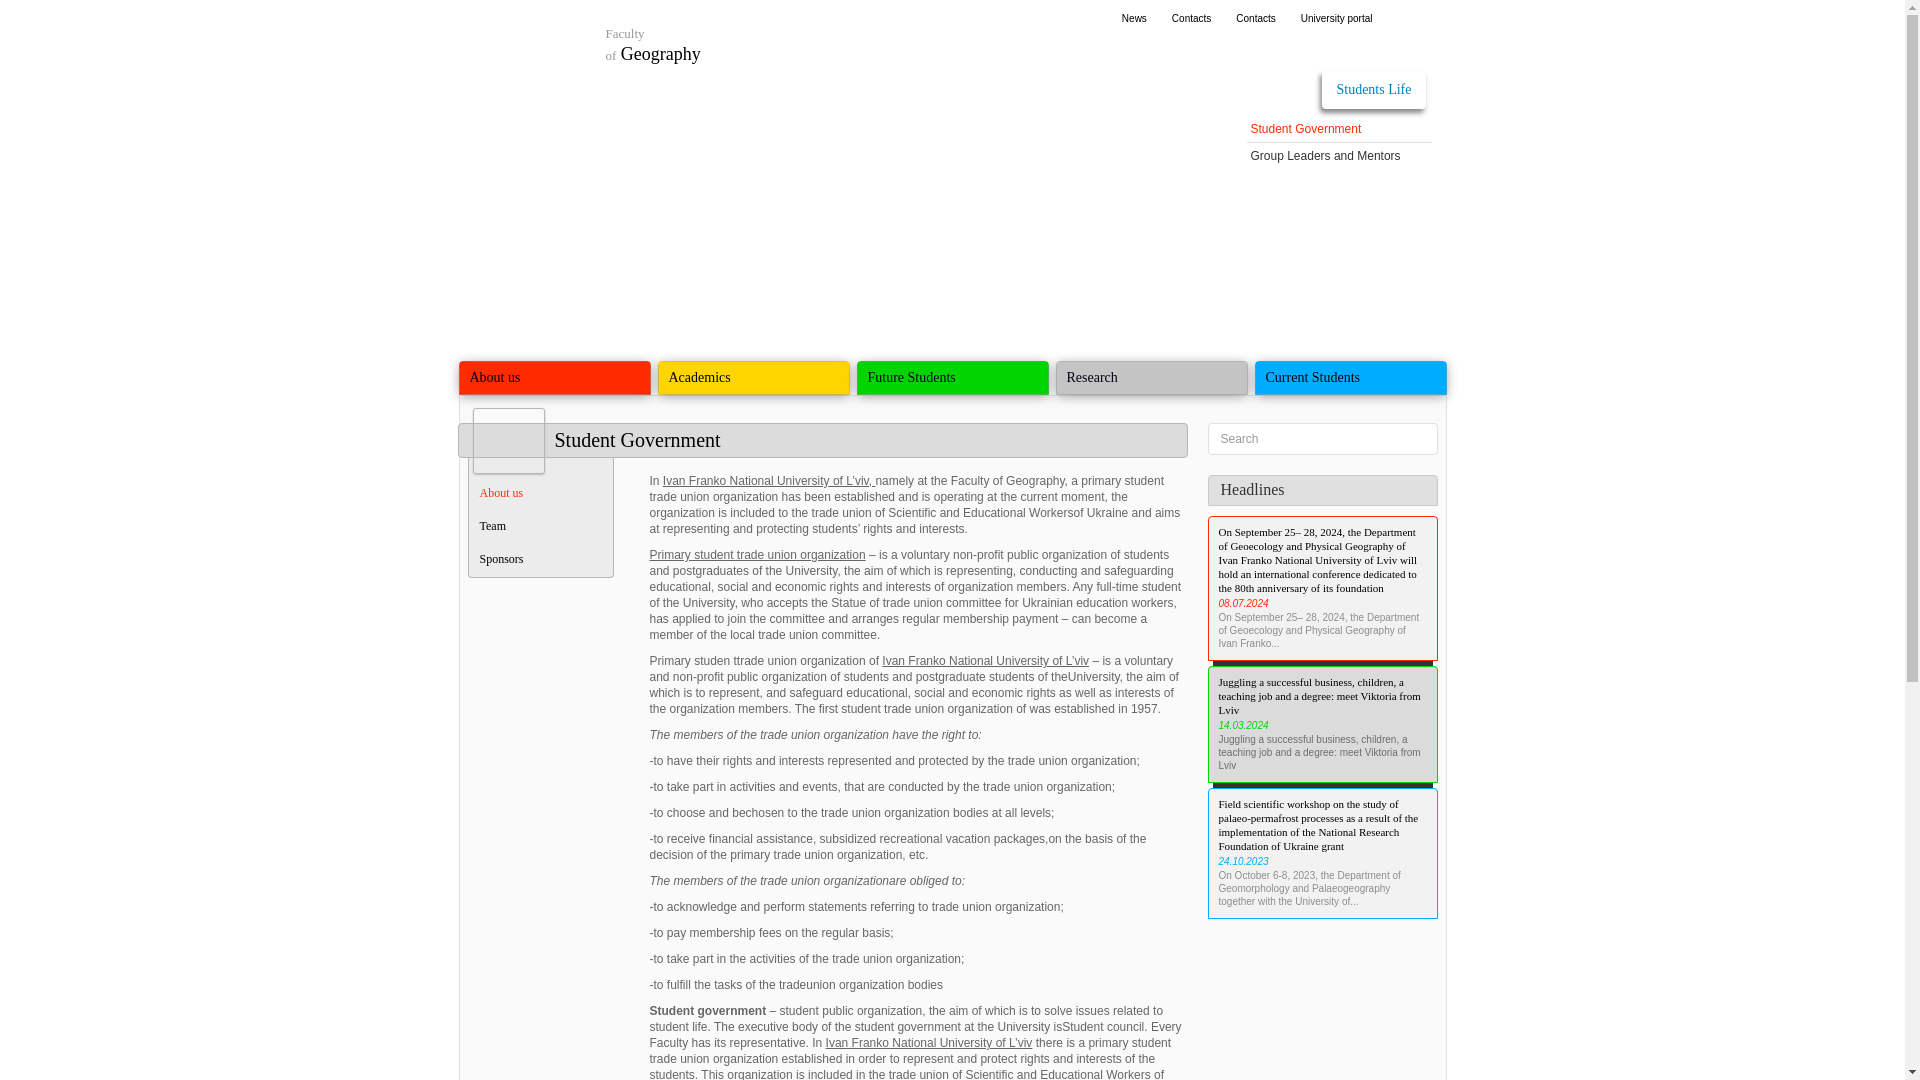 This screenshot has height=1080, width=1920. Describe the element at coordinates (1255, 18) in the screenshot. I see `News` at that location.